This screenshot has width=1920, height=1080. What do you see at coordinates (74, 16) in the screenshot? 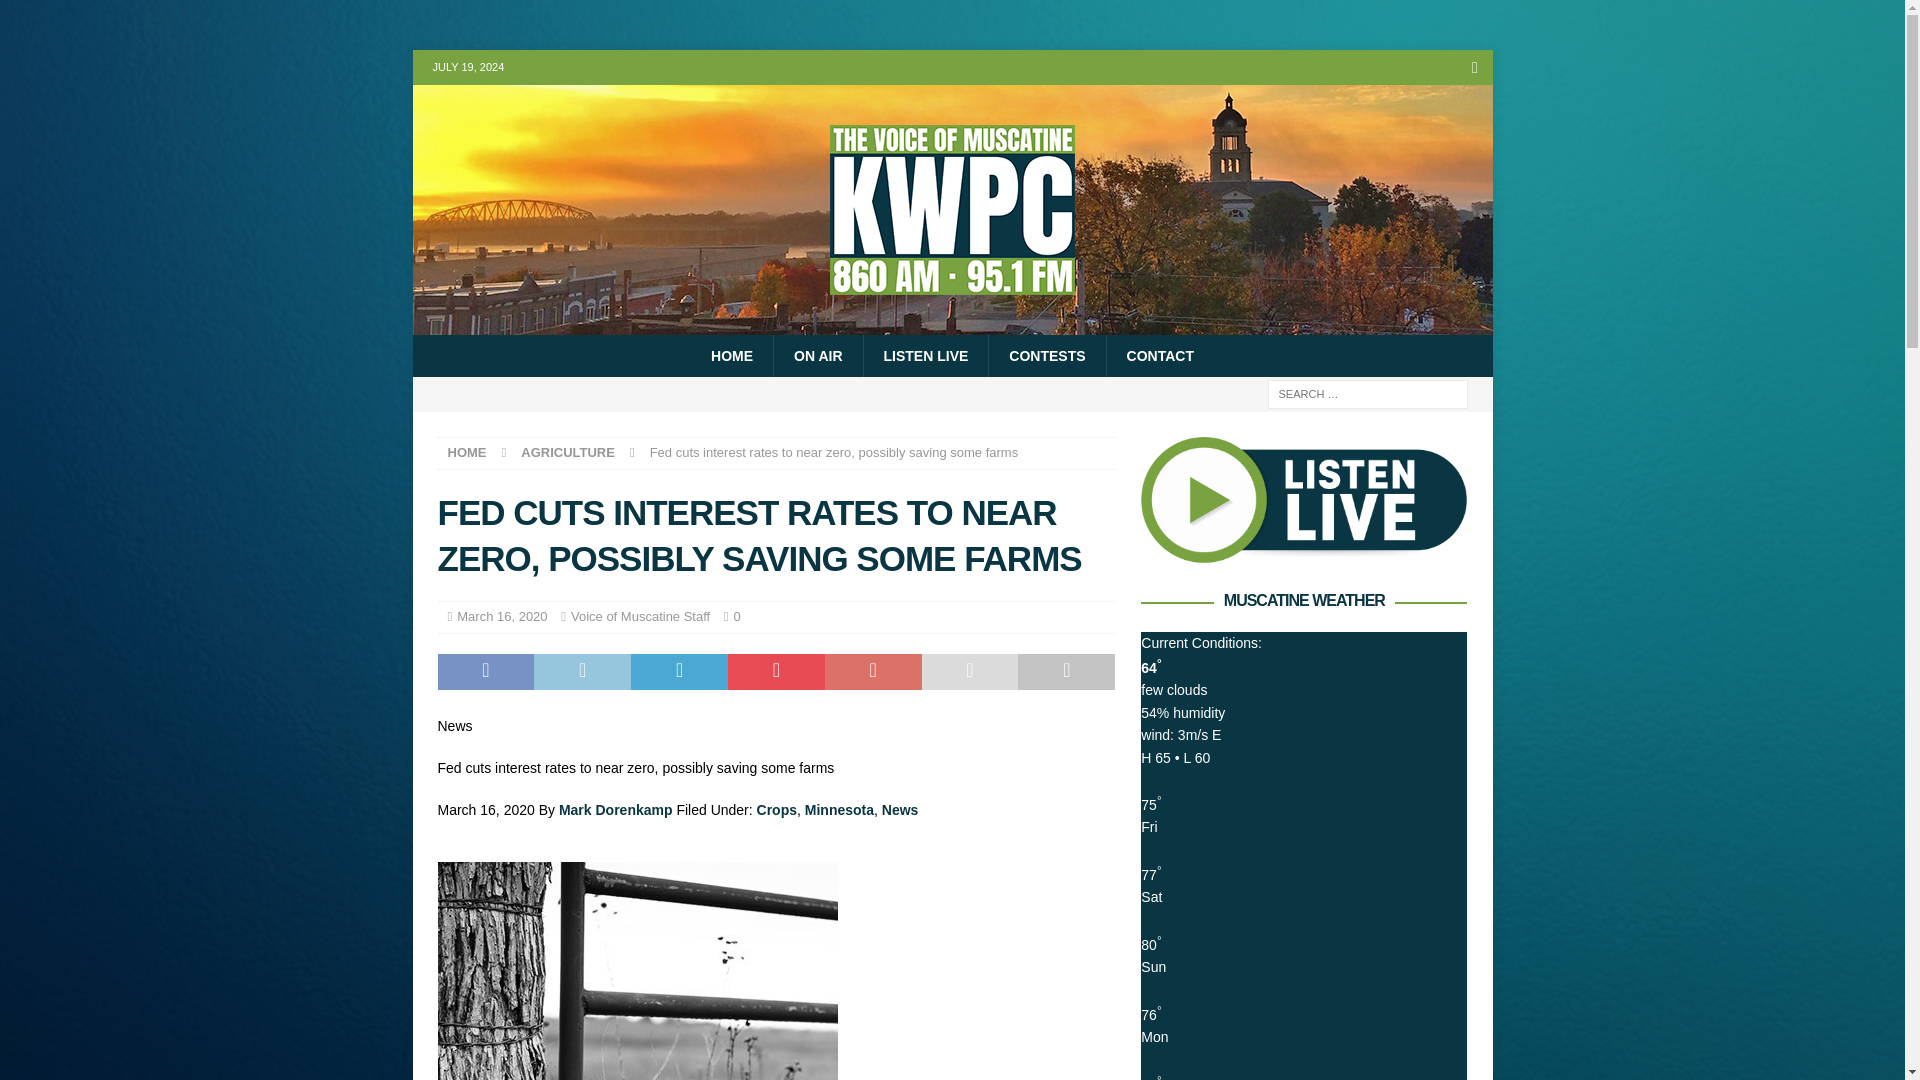
I see `Search` at bounding box center [74, 16].